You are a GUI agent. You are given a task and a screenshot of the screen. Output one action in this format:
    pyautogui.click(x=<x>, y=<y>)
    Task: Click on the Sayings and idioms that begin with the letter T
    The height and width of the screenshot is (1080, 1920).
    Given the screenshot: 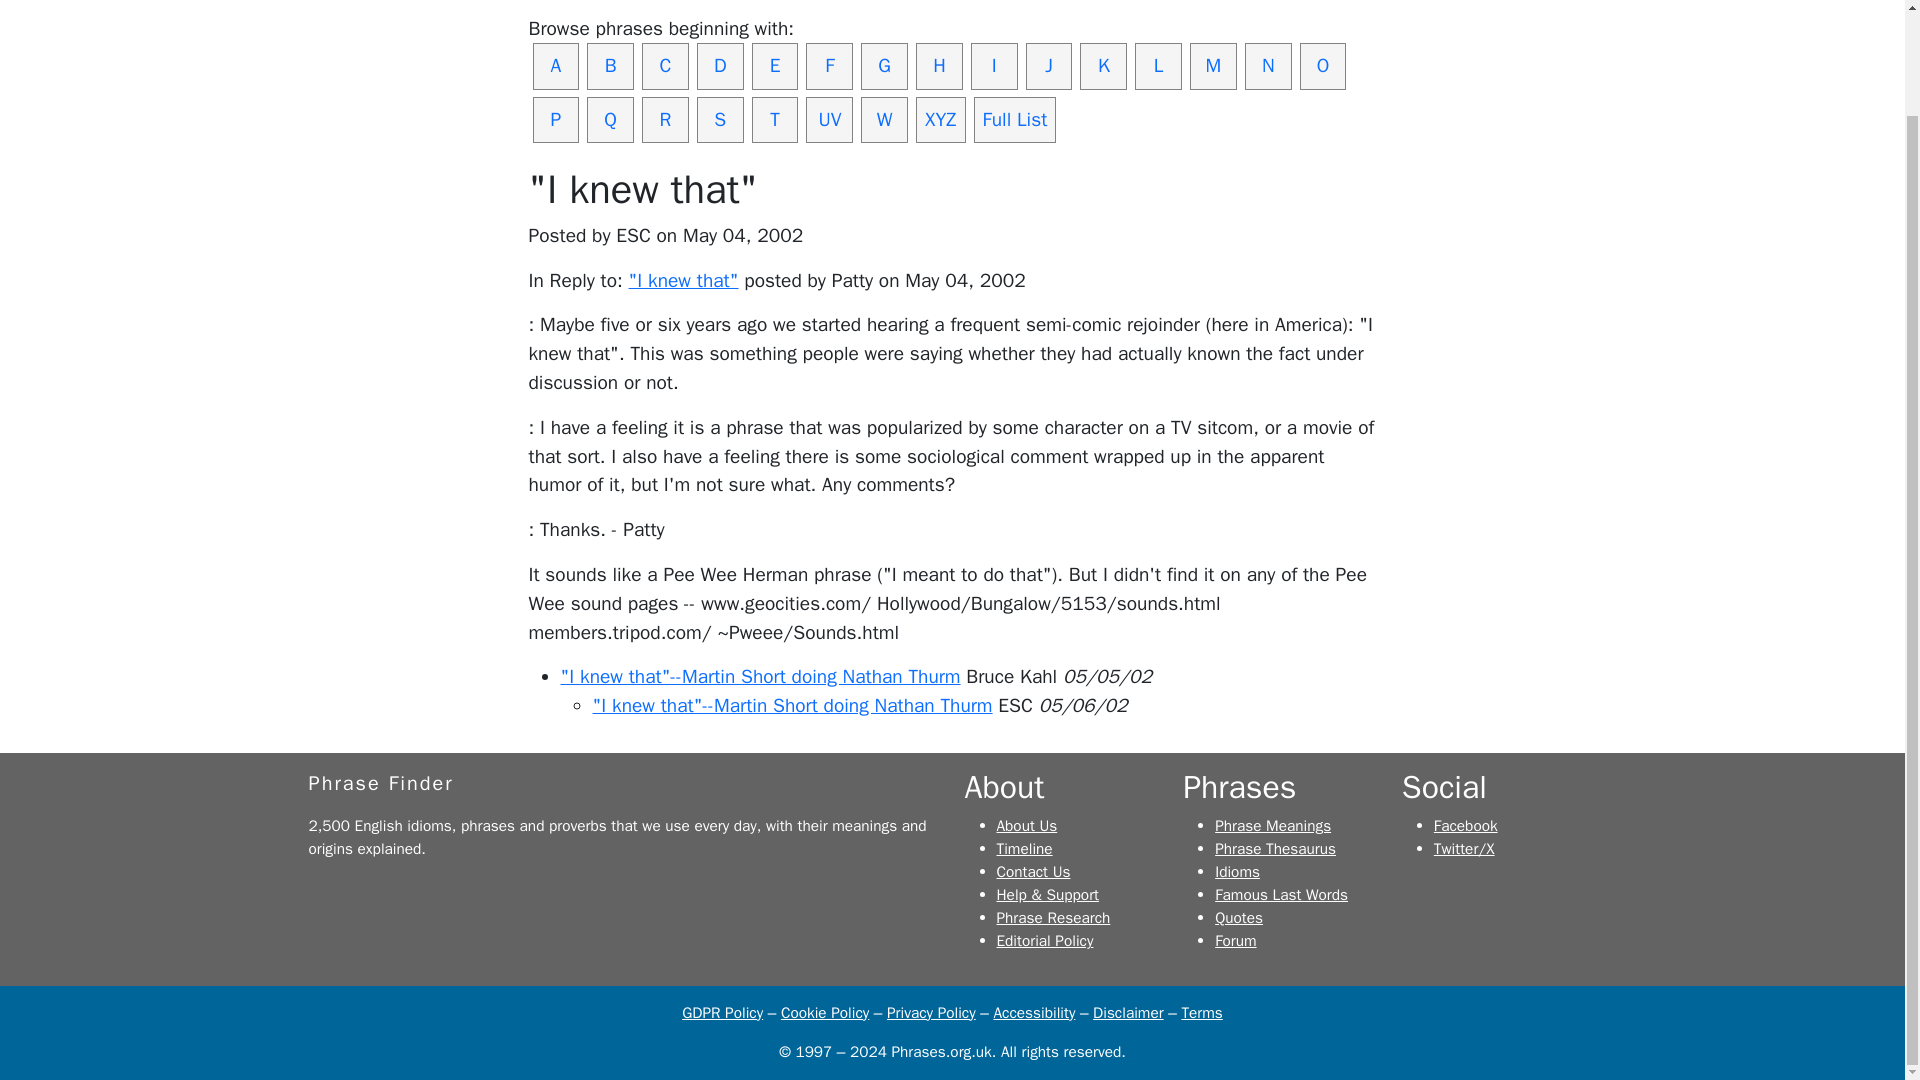 What is the action you would take?
    pyautogui.click(x=775, y=120)
    